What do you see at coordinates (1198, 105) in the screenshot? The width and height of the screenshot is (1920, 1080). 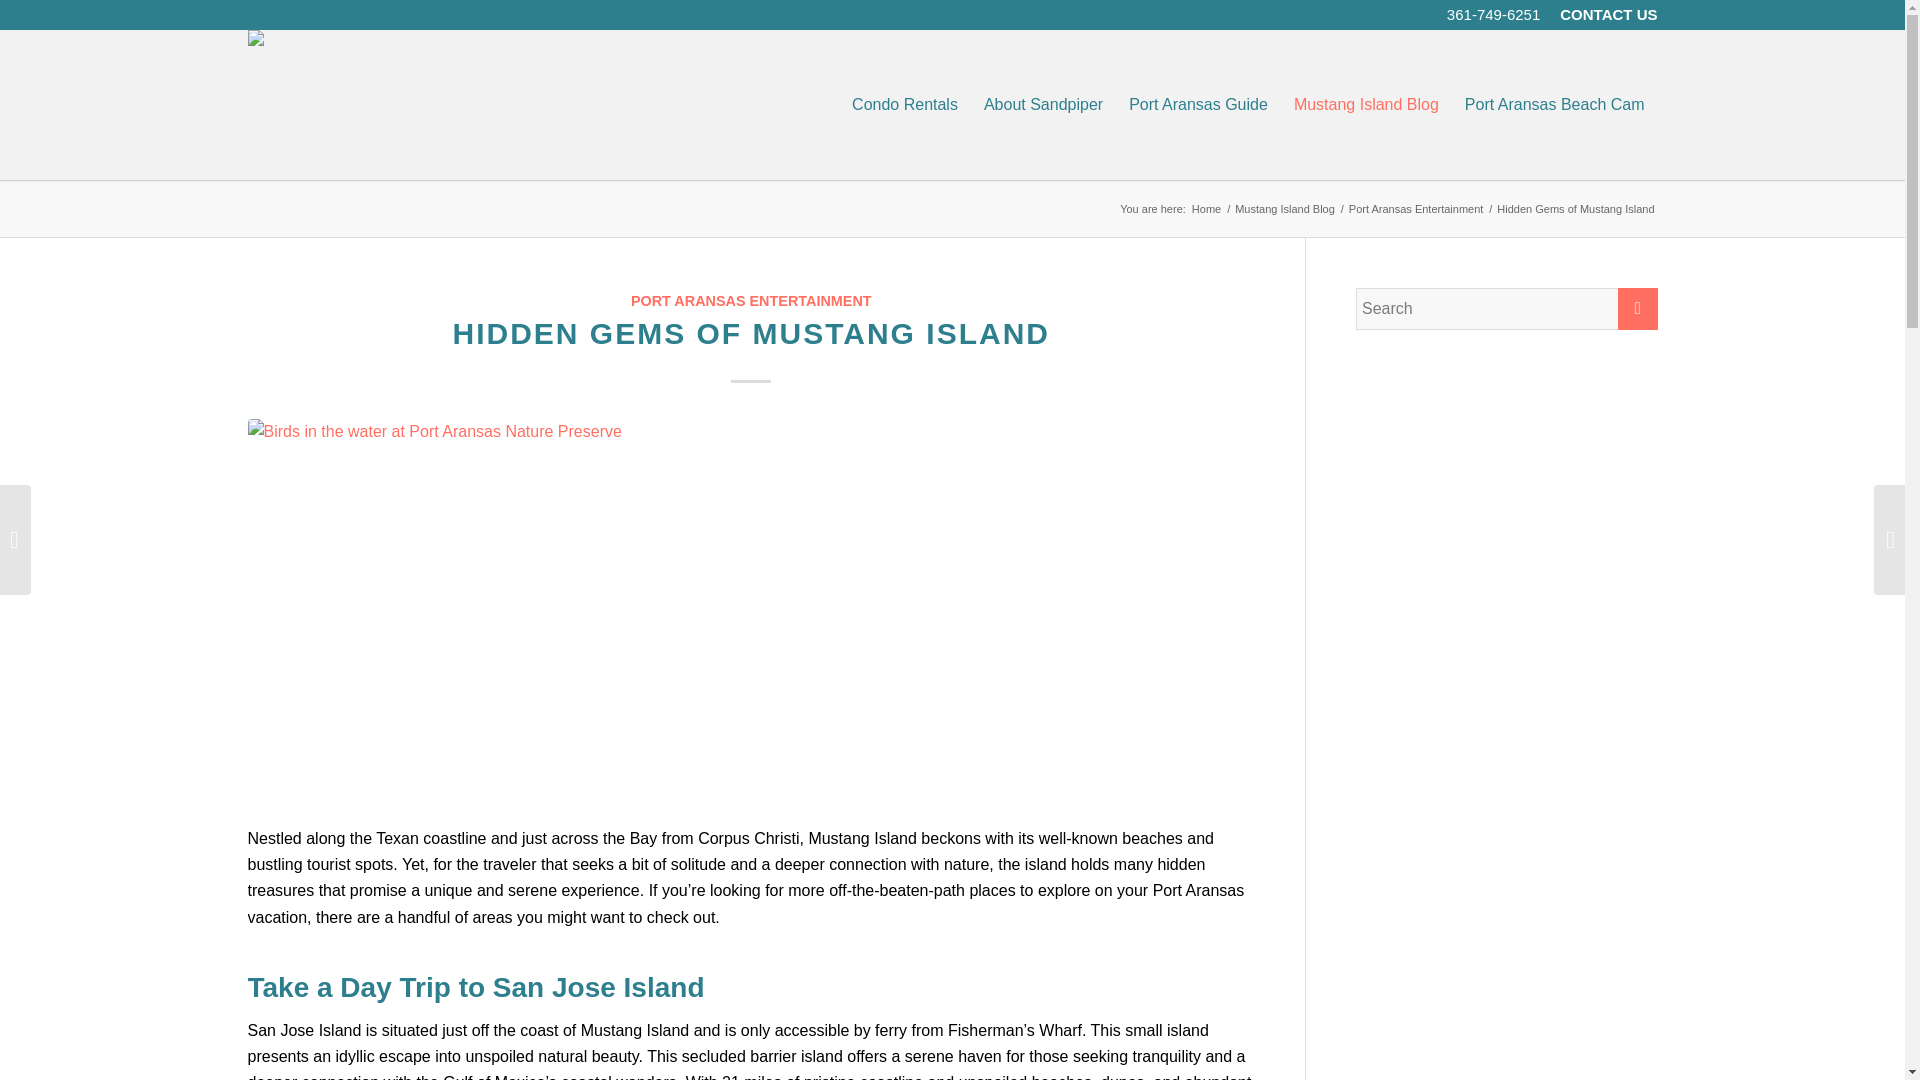 I see `Port Aransas Guide` at bounding box center [1198, 105].